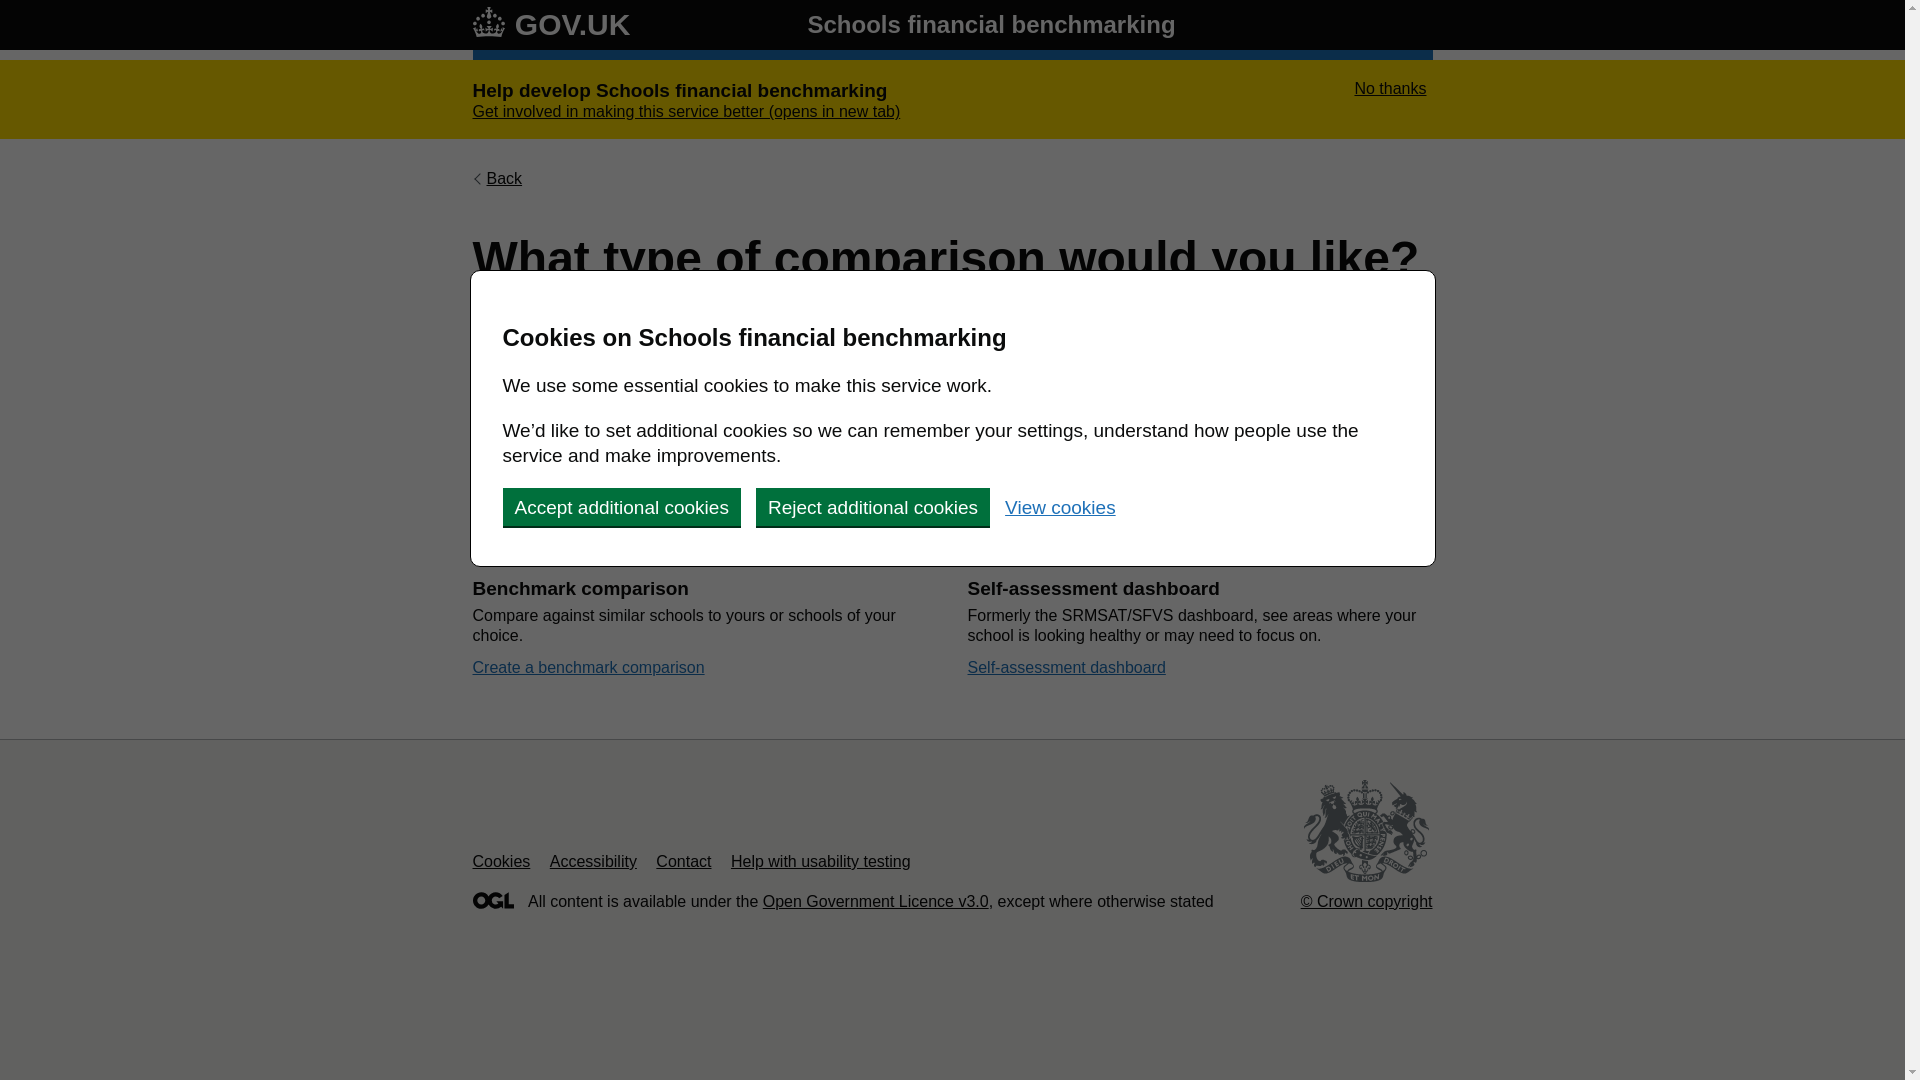 The height and width of the screenshot is (1080, 1920). What do you see at coordinates (990, 24) in the screenshot?
I see `Schools financial benchmarking` at bounding box center [990, 24].